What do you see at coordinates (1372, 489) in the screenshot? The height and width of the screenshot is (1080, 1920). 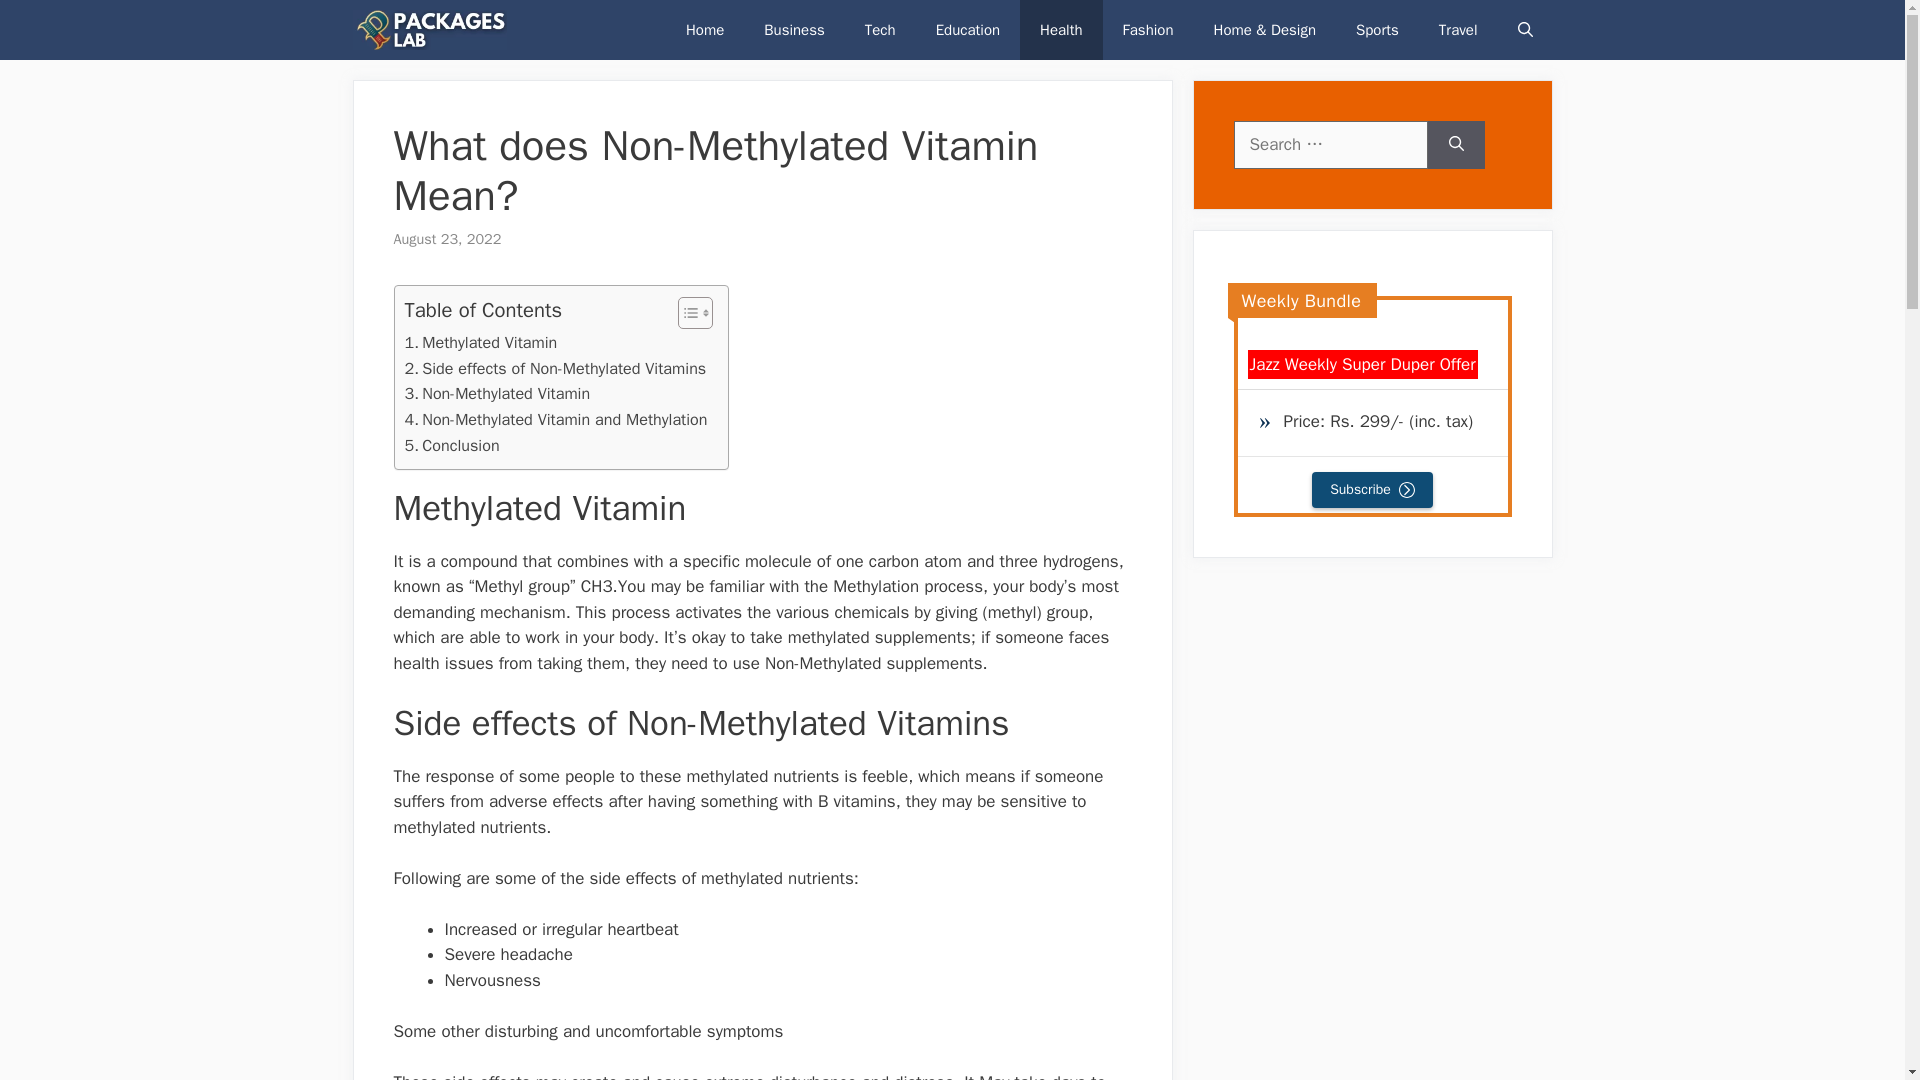 I see `Subscribe` at bounding box center [1372, 489].